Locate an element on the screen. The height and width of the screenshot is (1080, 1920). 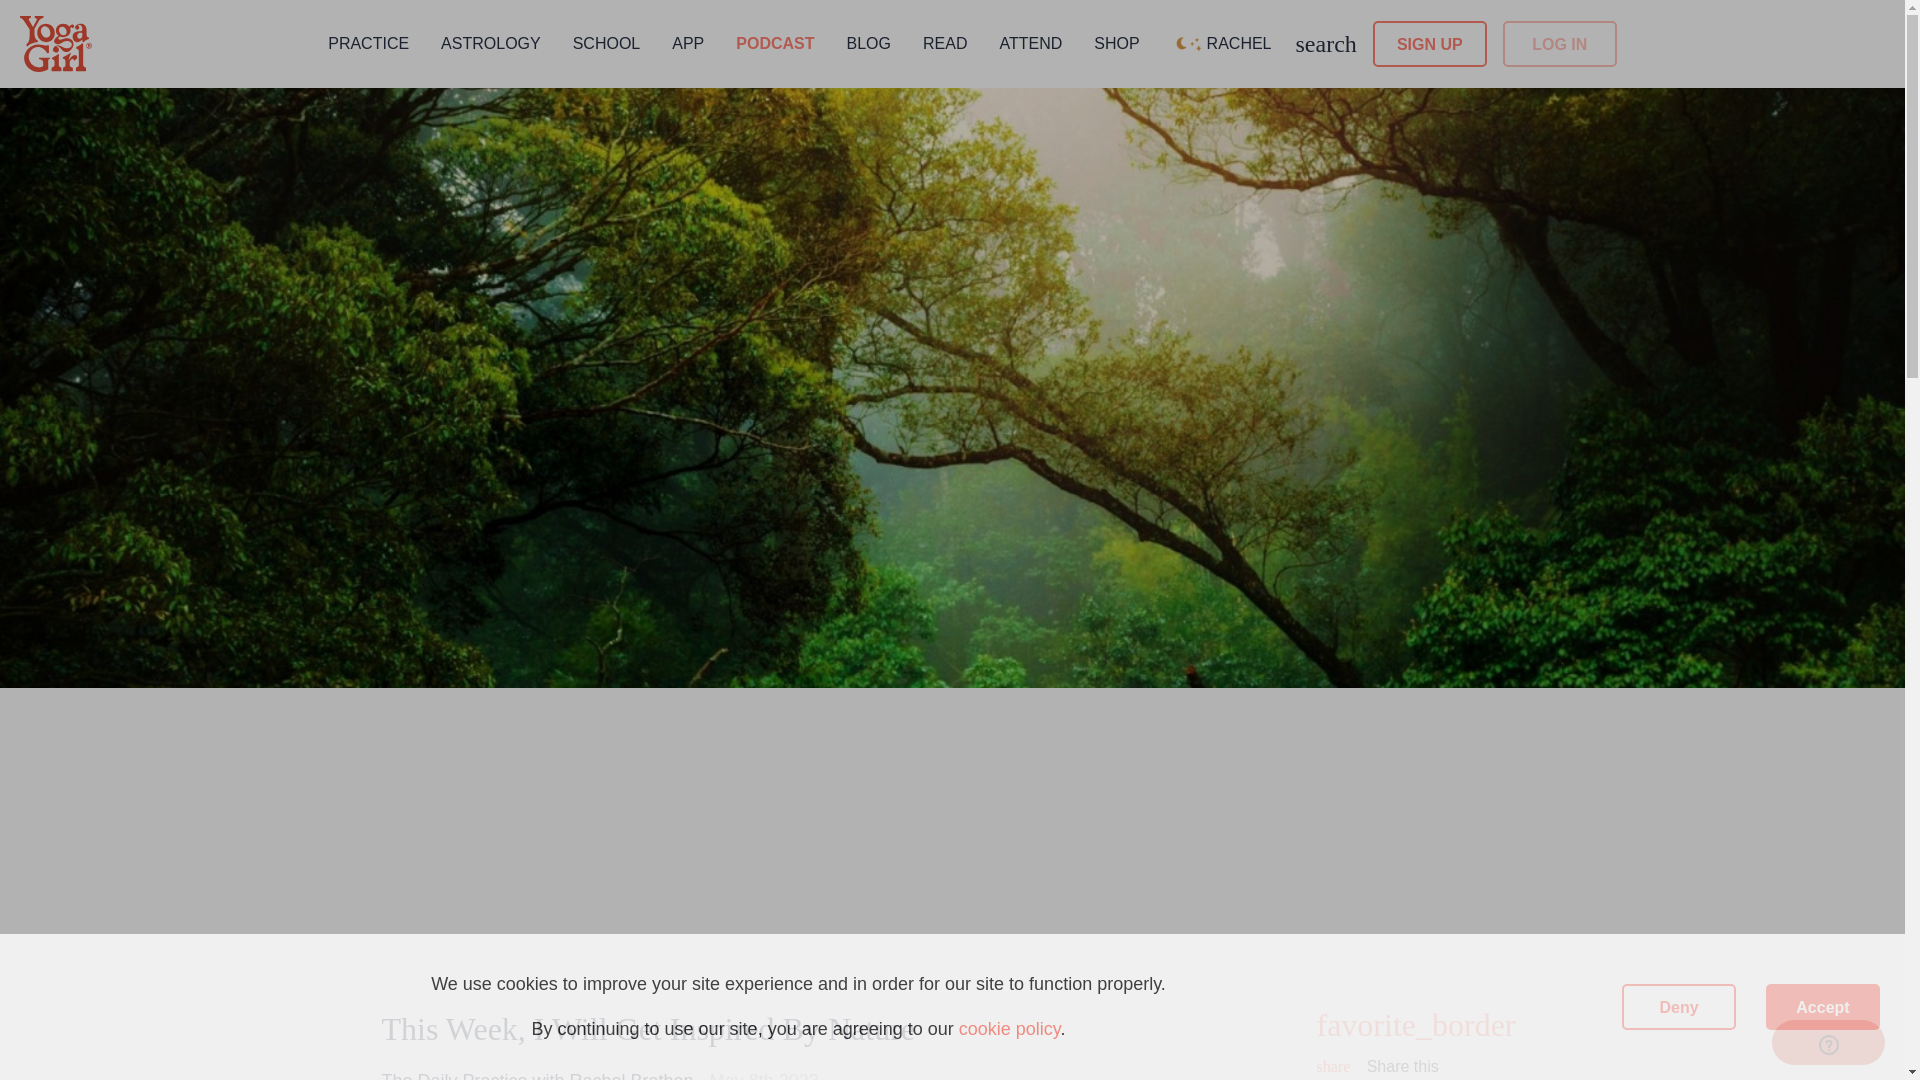
SCHOOL is located at coordinates (606, 42).